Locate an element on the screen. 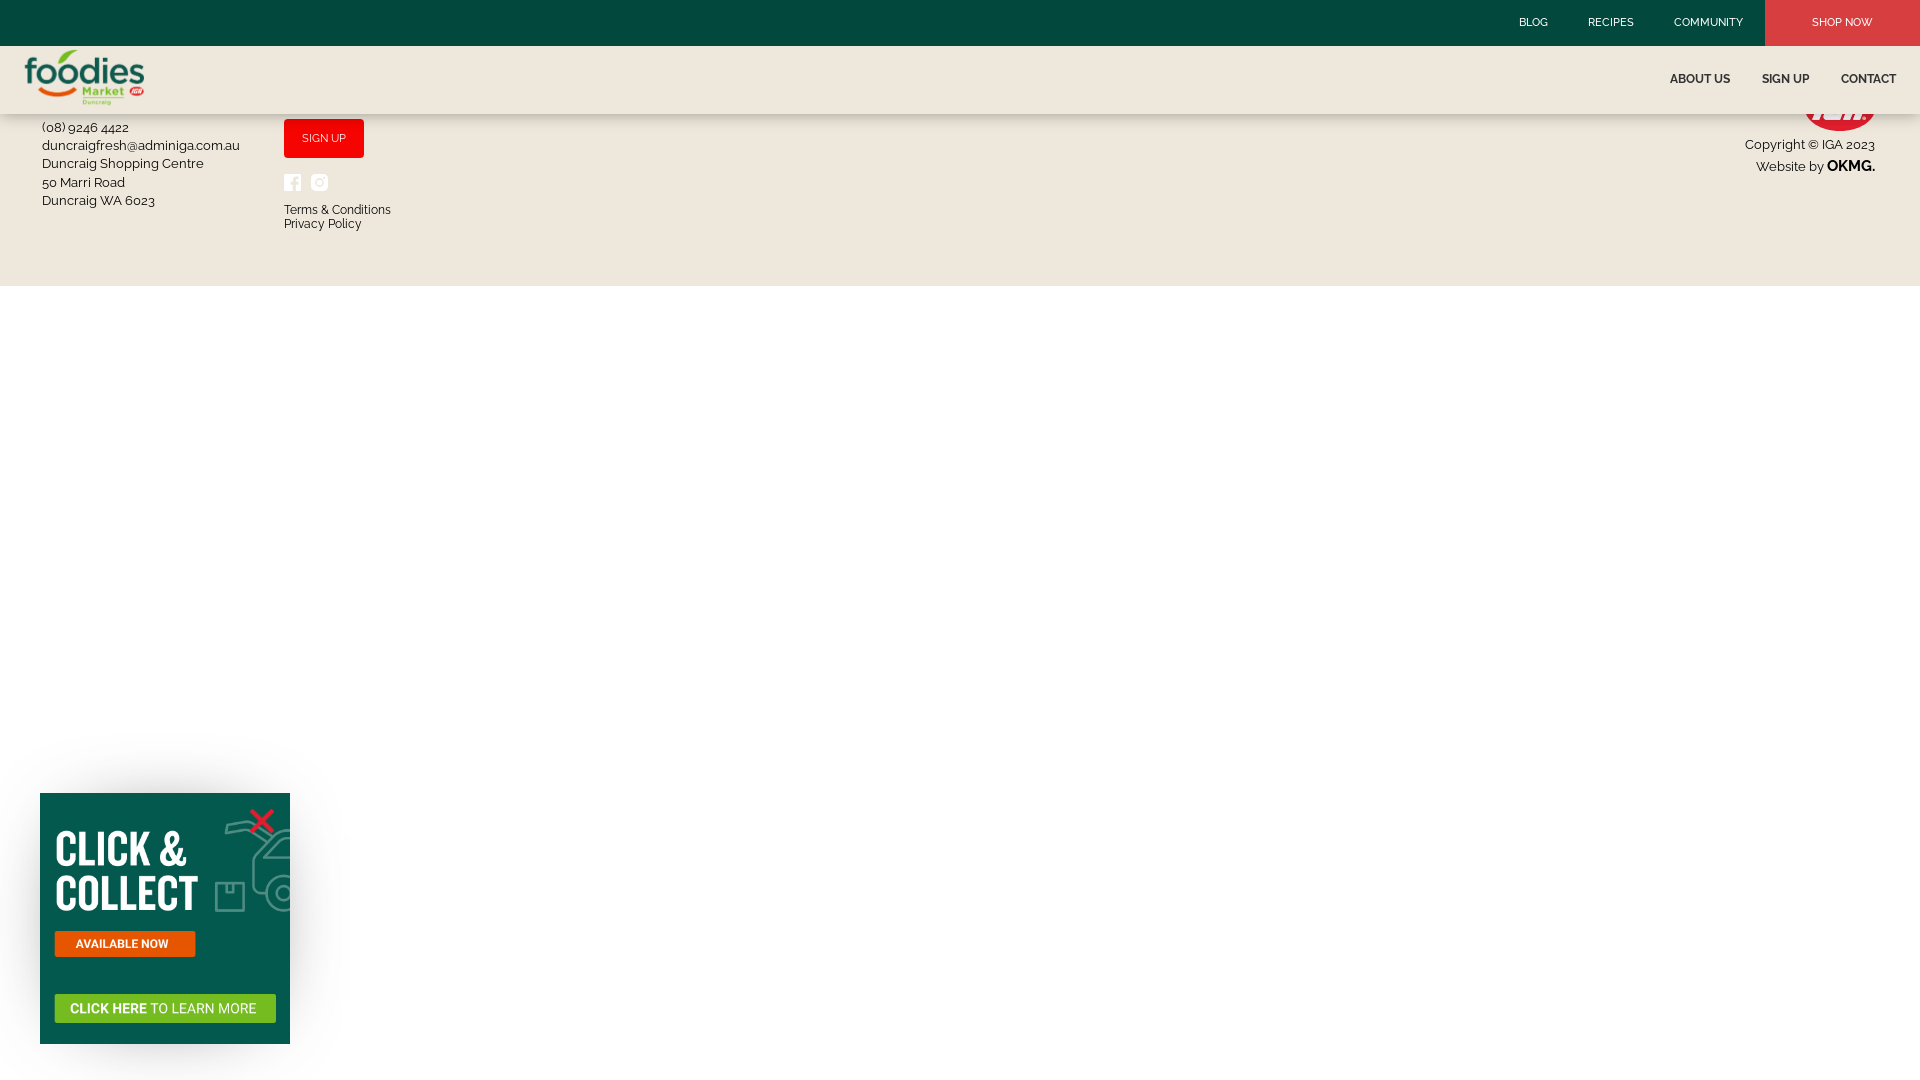  Events Manager is located at coordinates (106, 30).